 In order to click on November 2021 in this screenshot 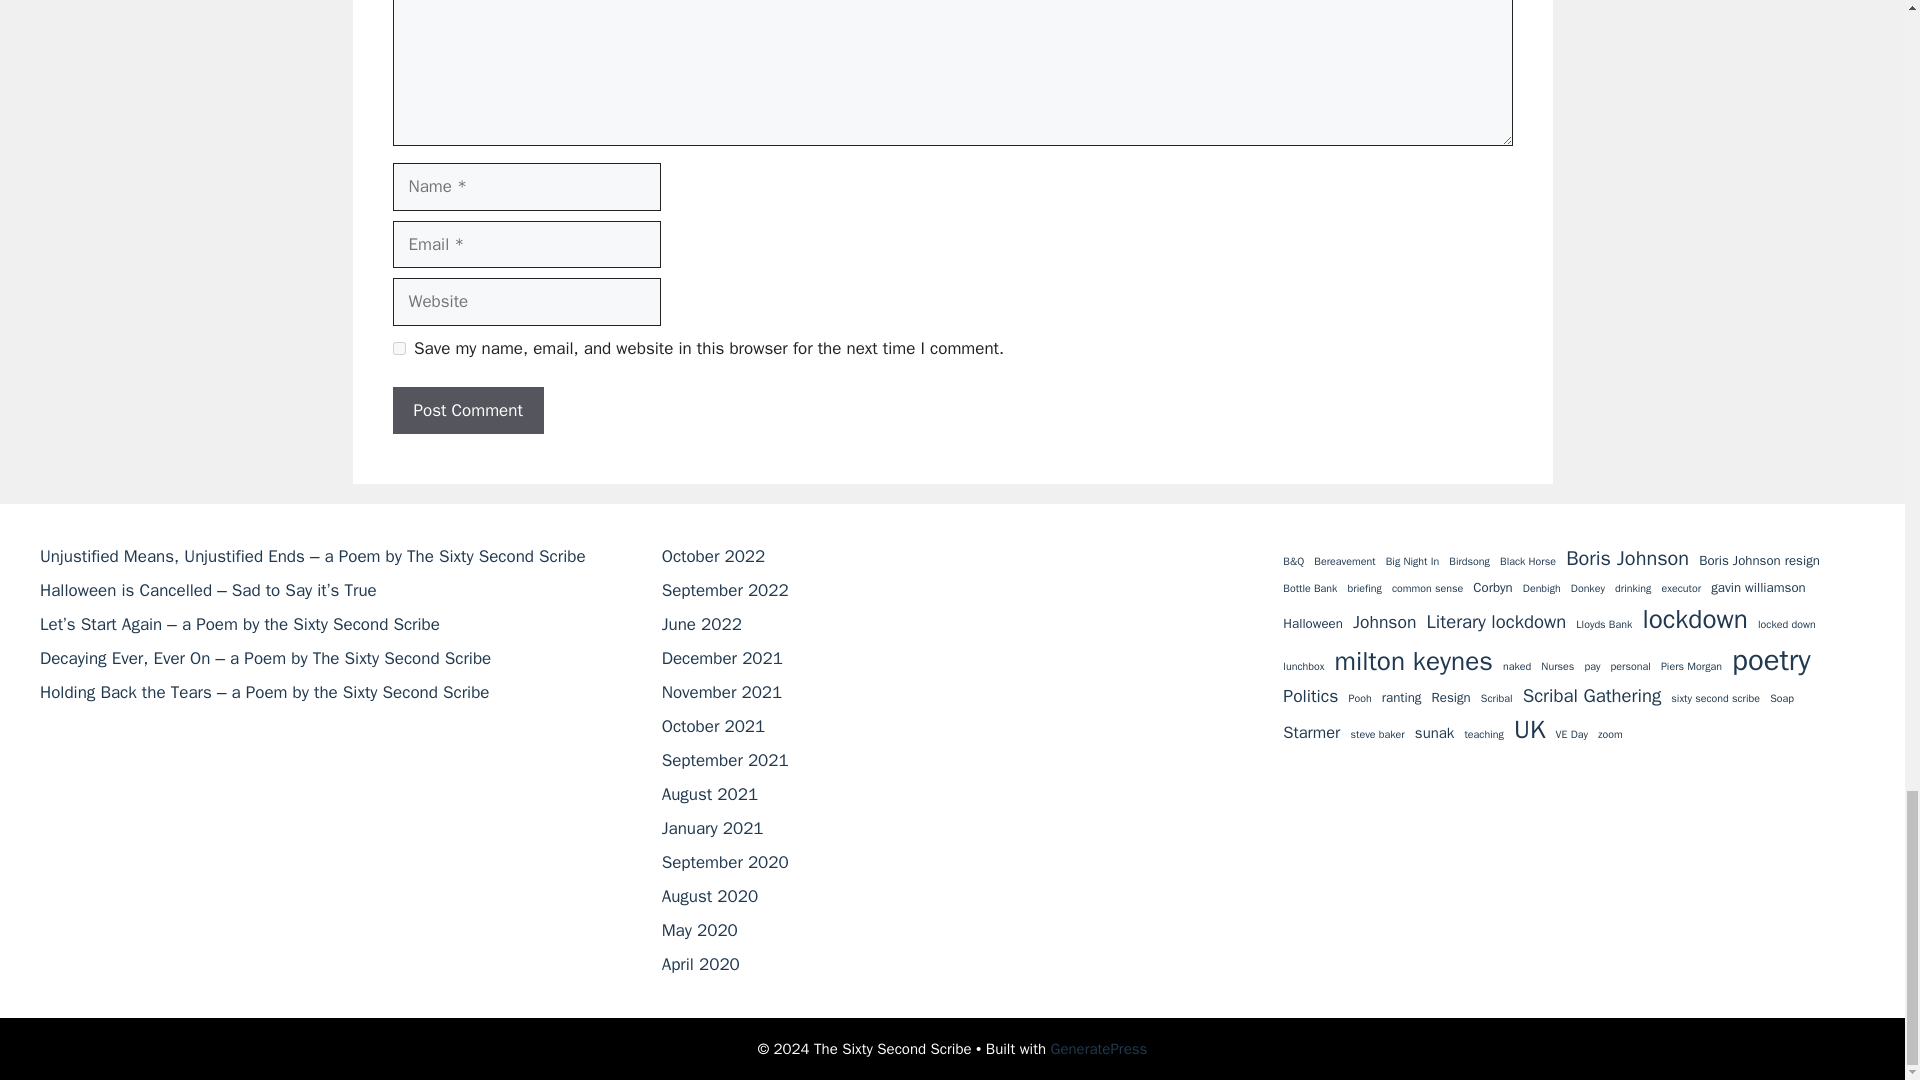, I will do `click(722, 692)`.